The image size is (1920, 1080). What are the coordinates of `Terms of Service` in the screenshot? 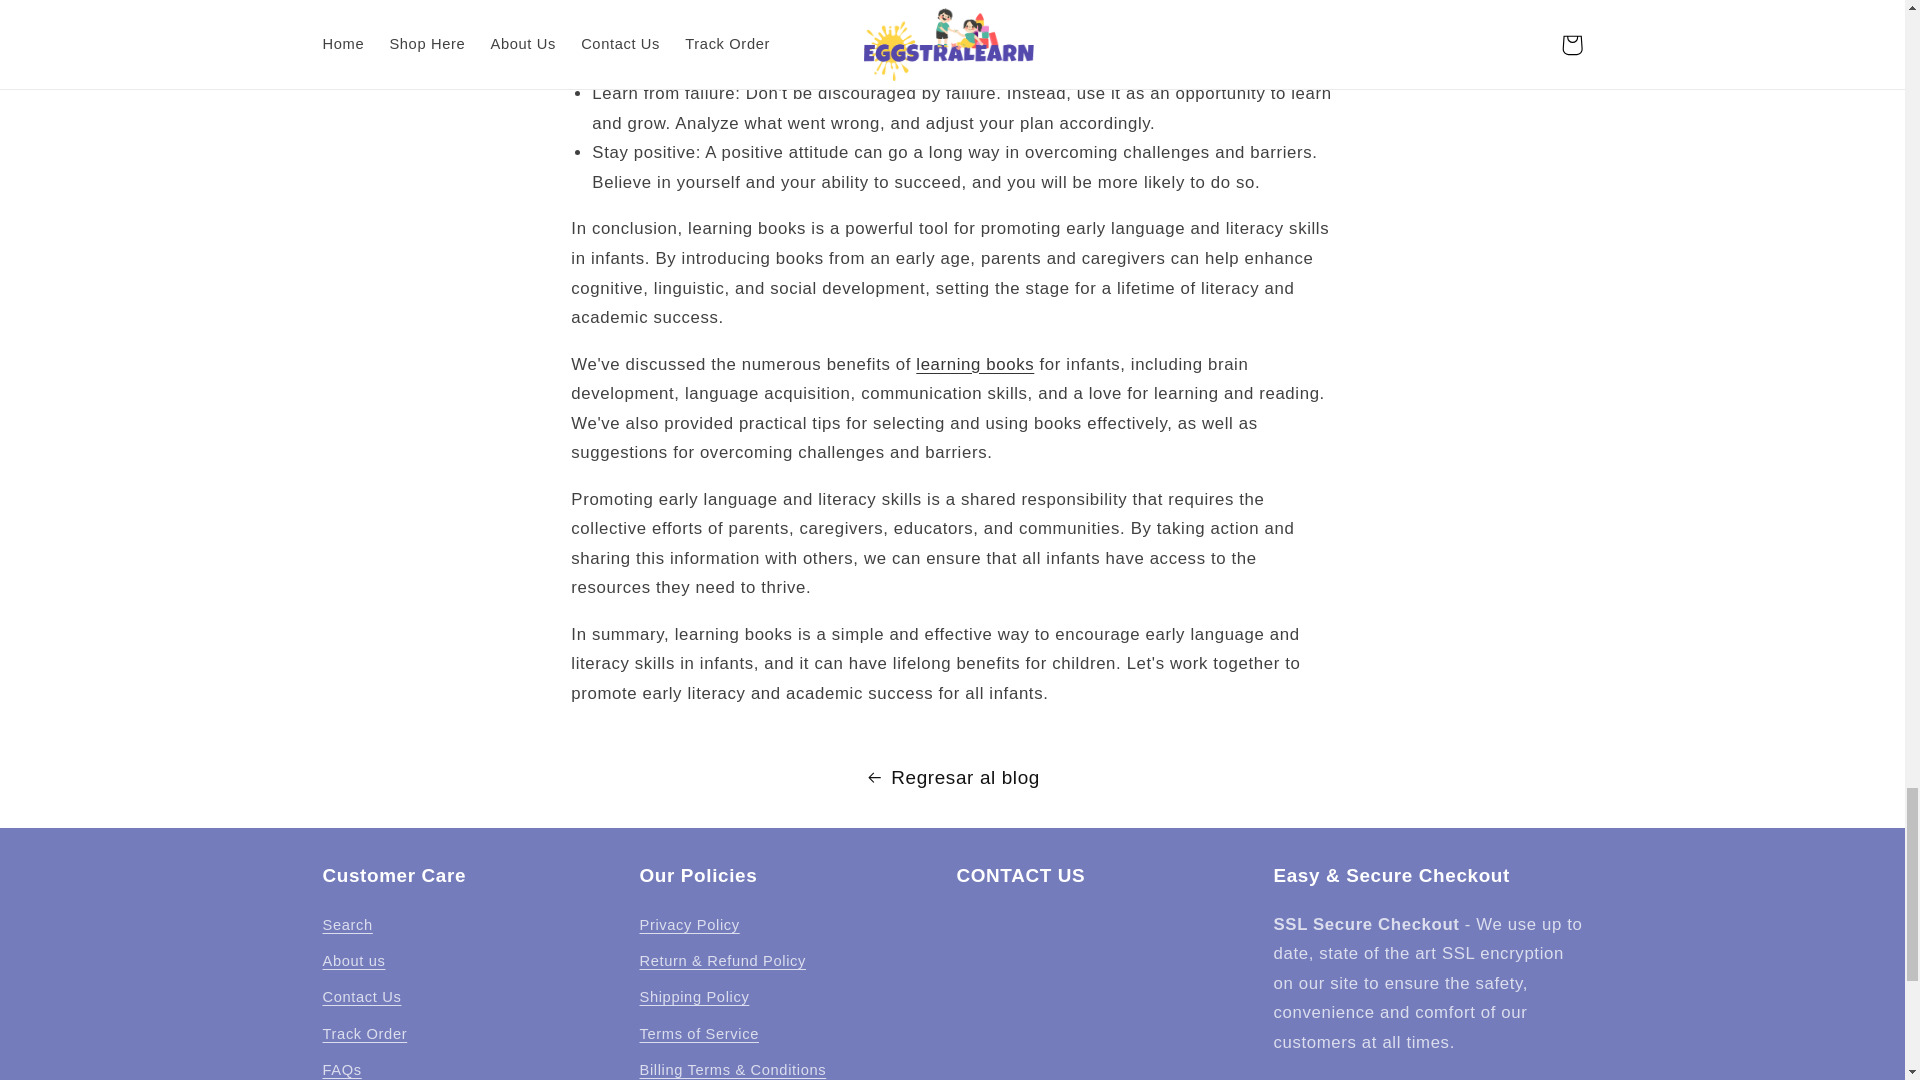 It's located at (698, 1035).